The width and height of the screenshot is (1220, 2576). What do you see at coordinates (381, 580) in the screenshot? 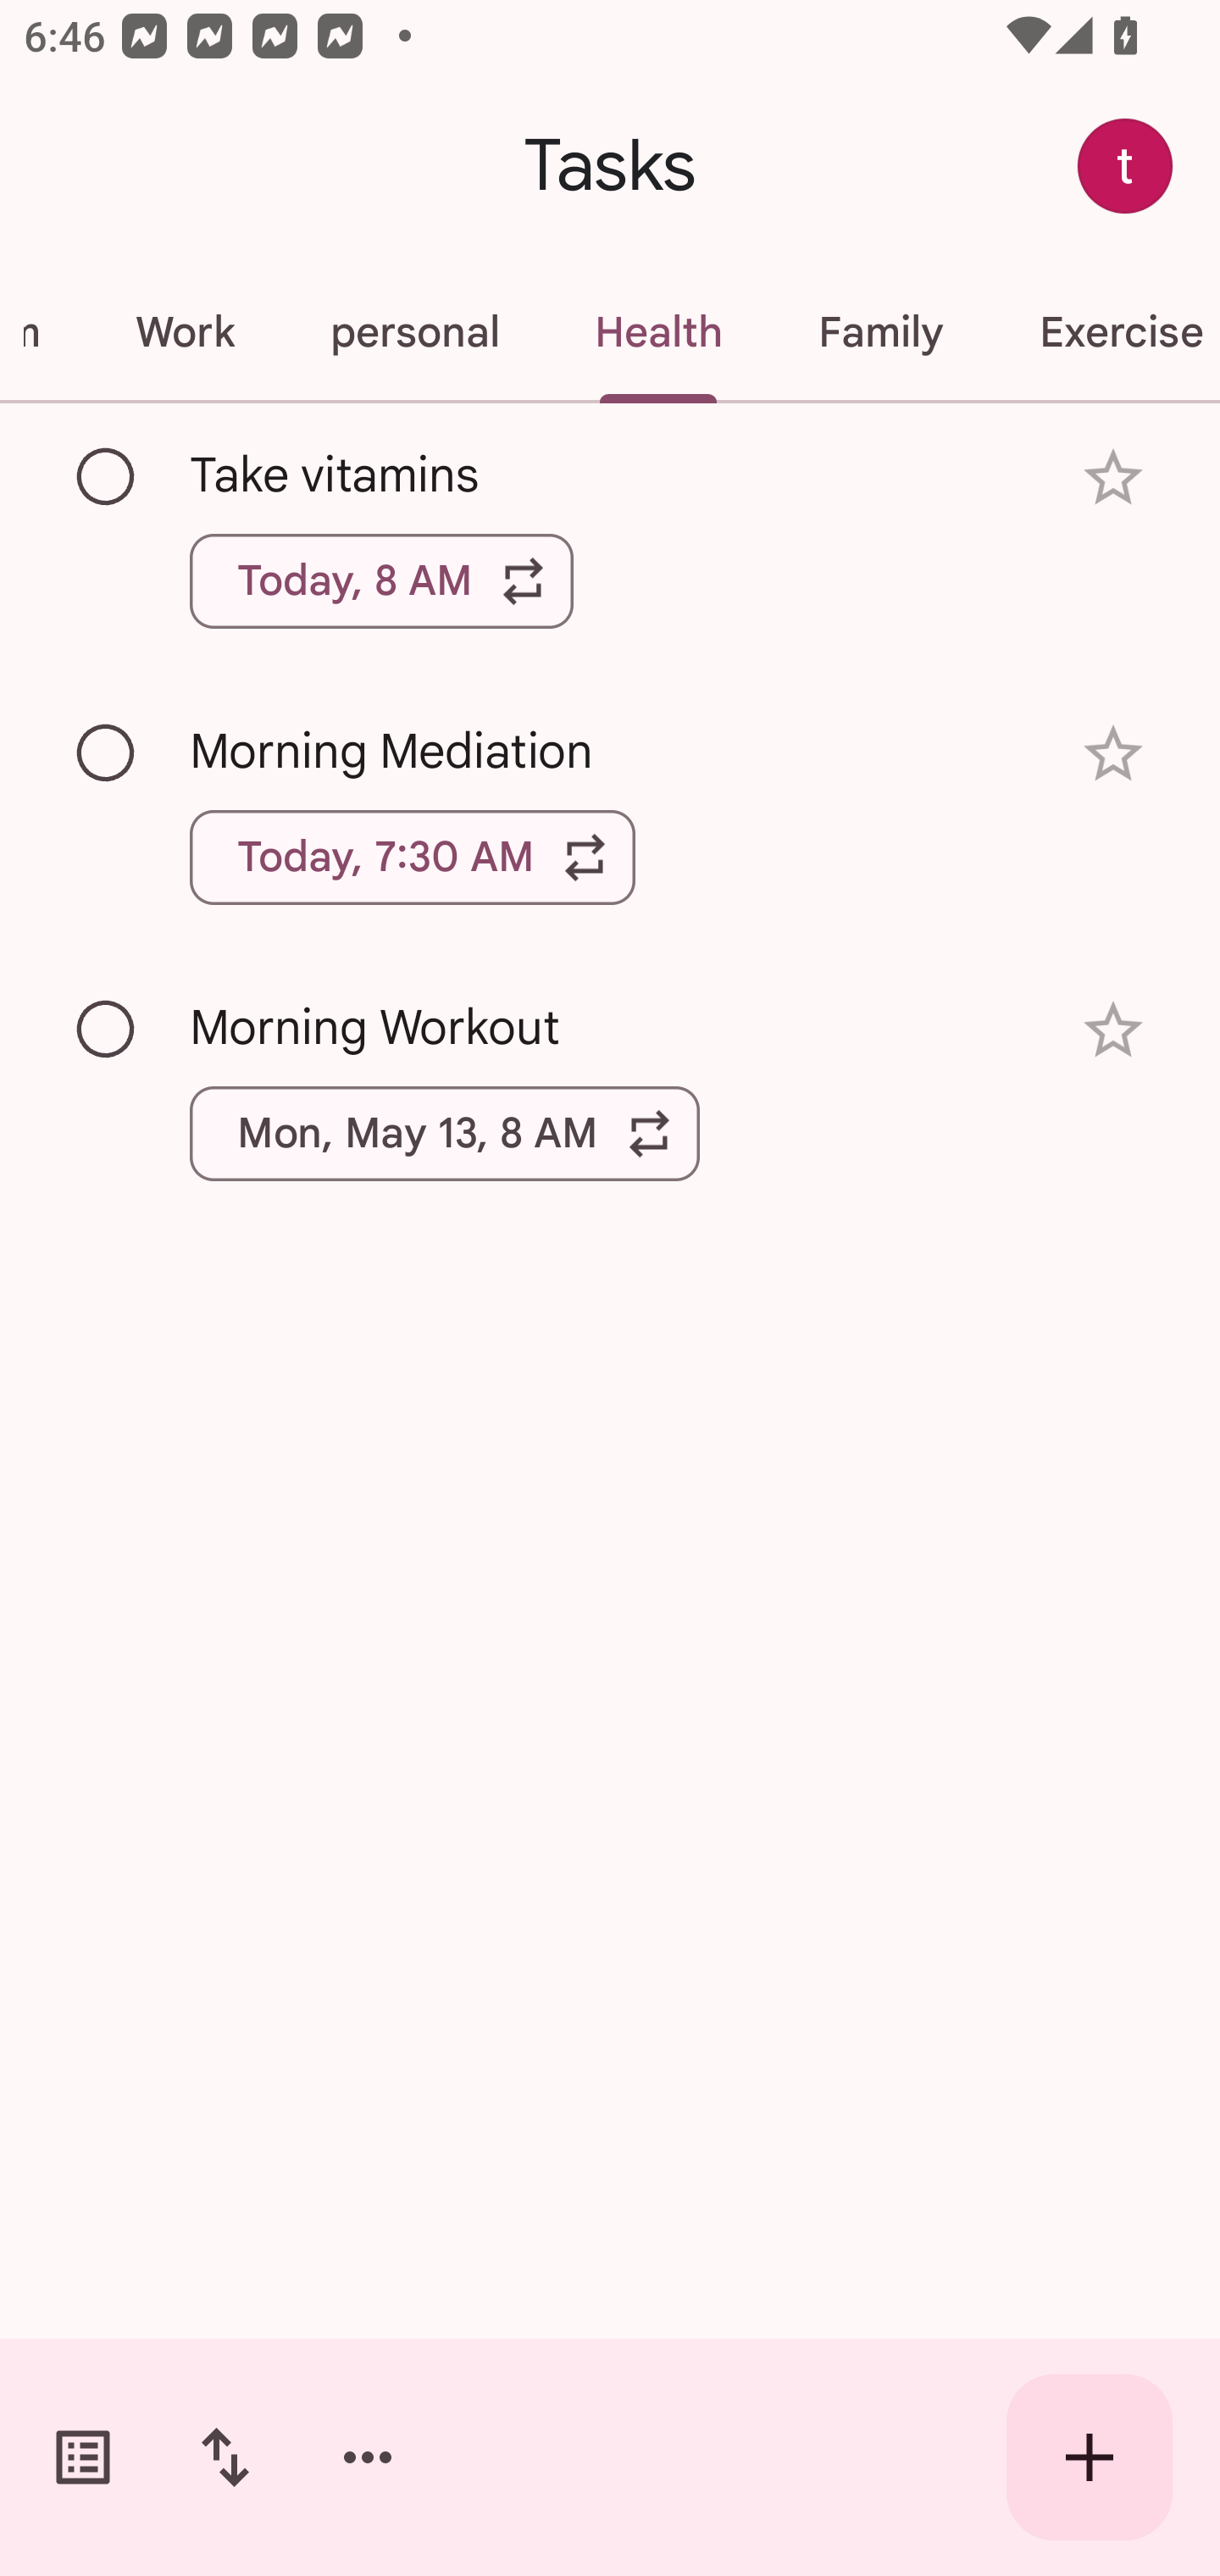
I see `Today, 8 AM` at bounding box center [381, 580].